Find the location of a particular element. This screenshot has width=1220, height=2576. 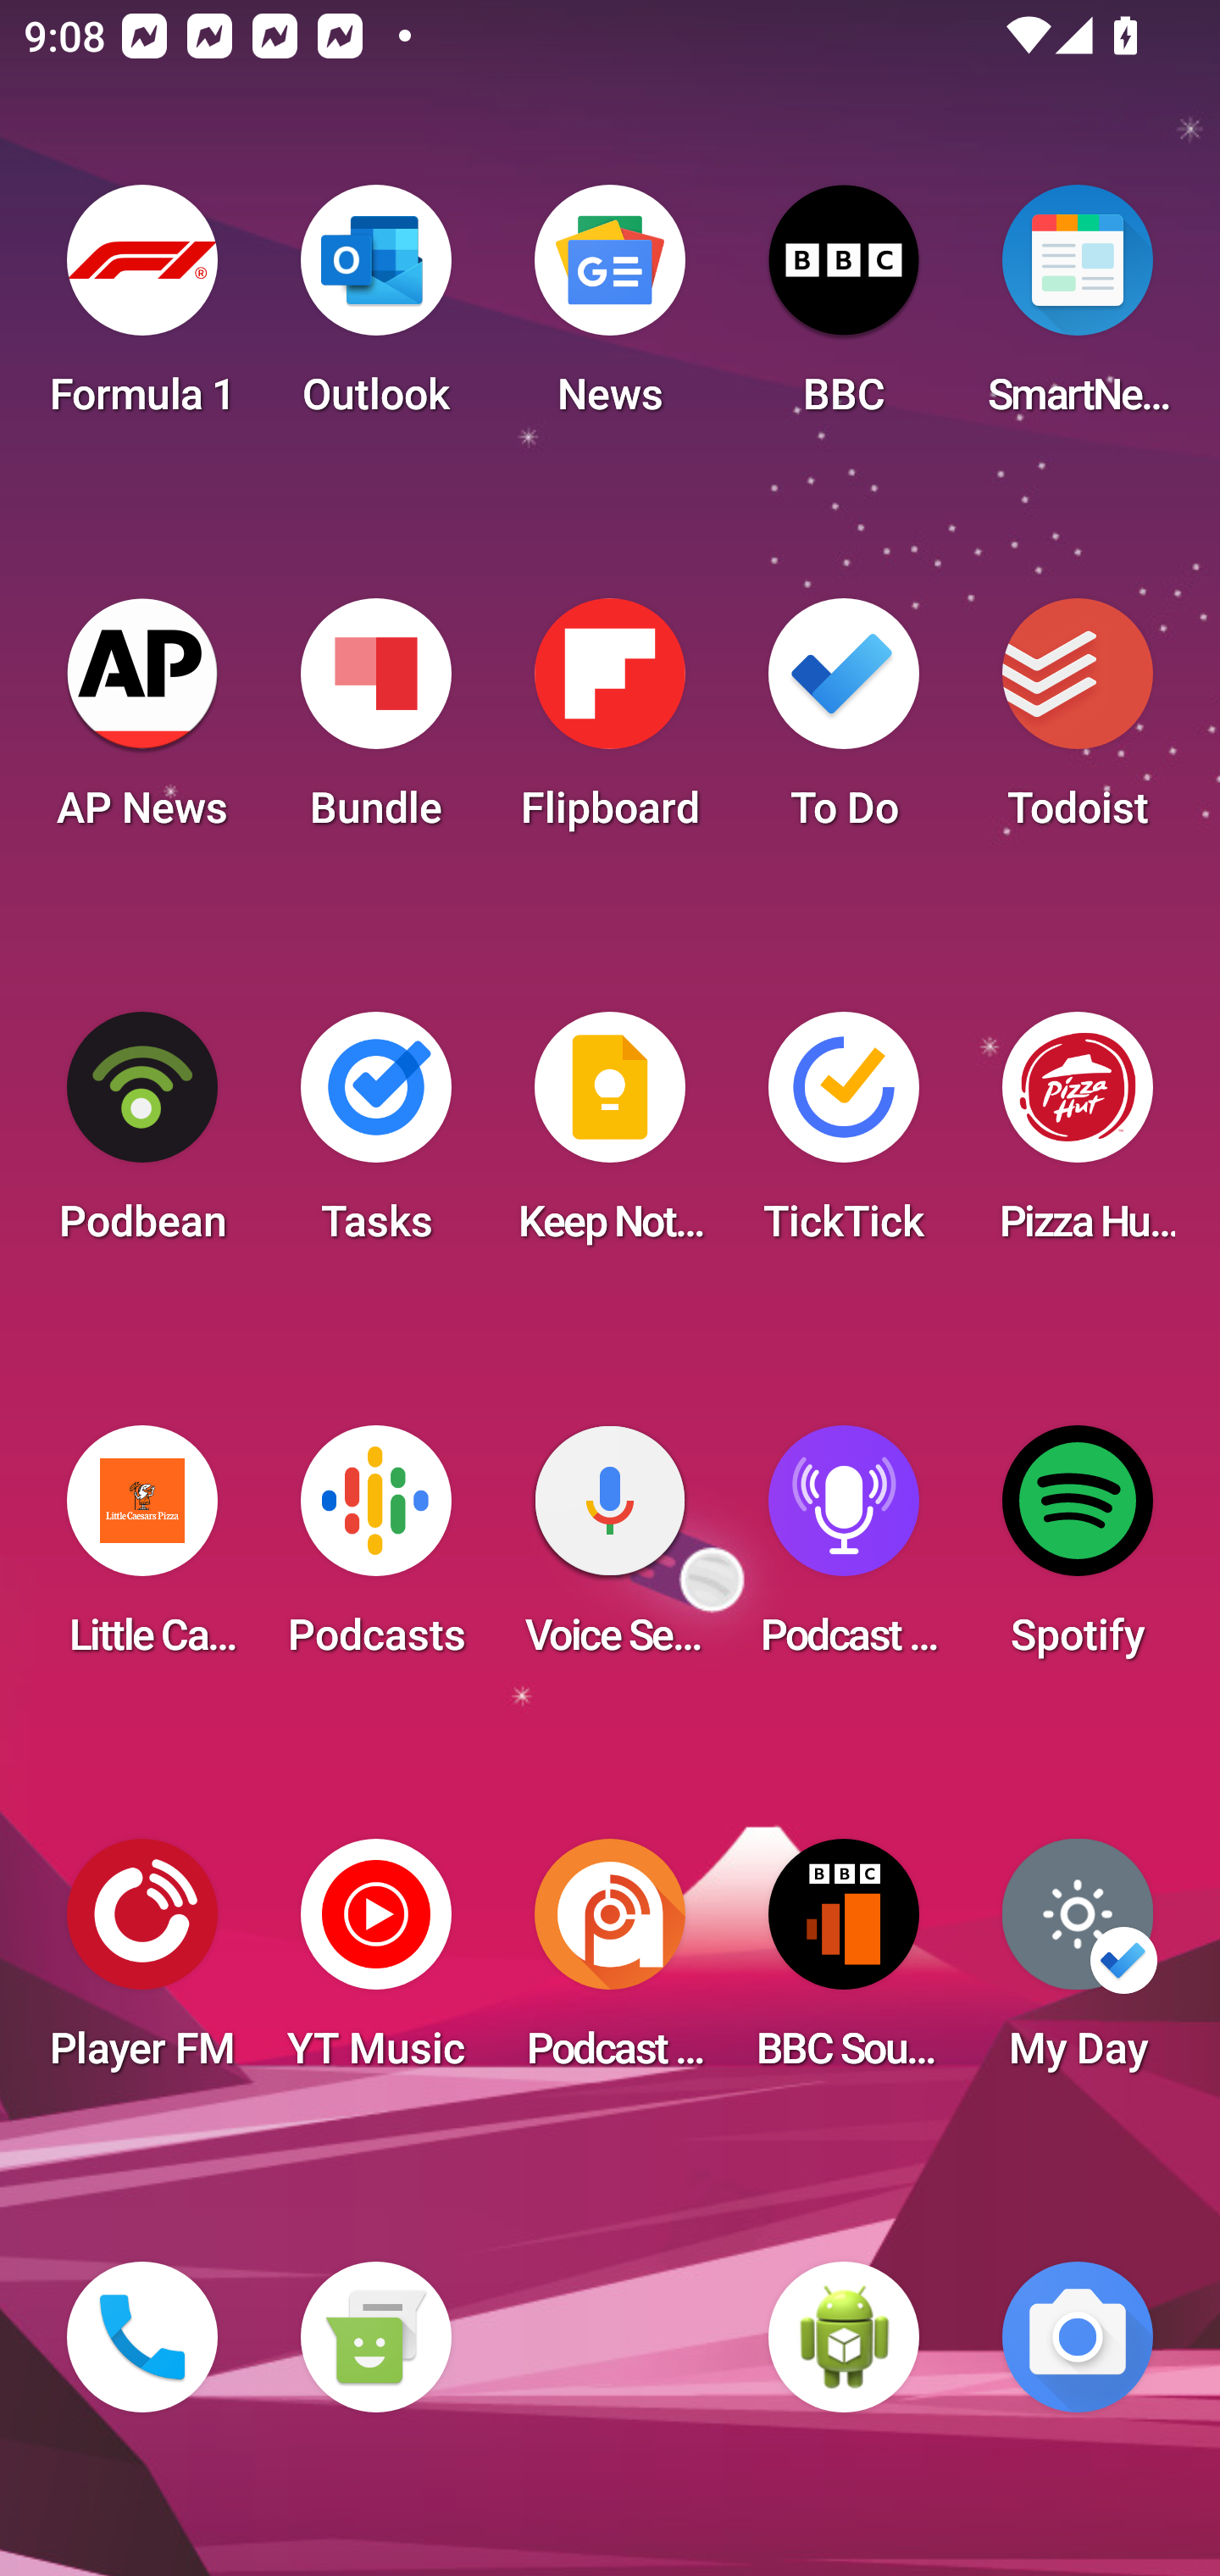

Formula 1 is located at coordinates (142, 310).